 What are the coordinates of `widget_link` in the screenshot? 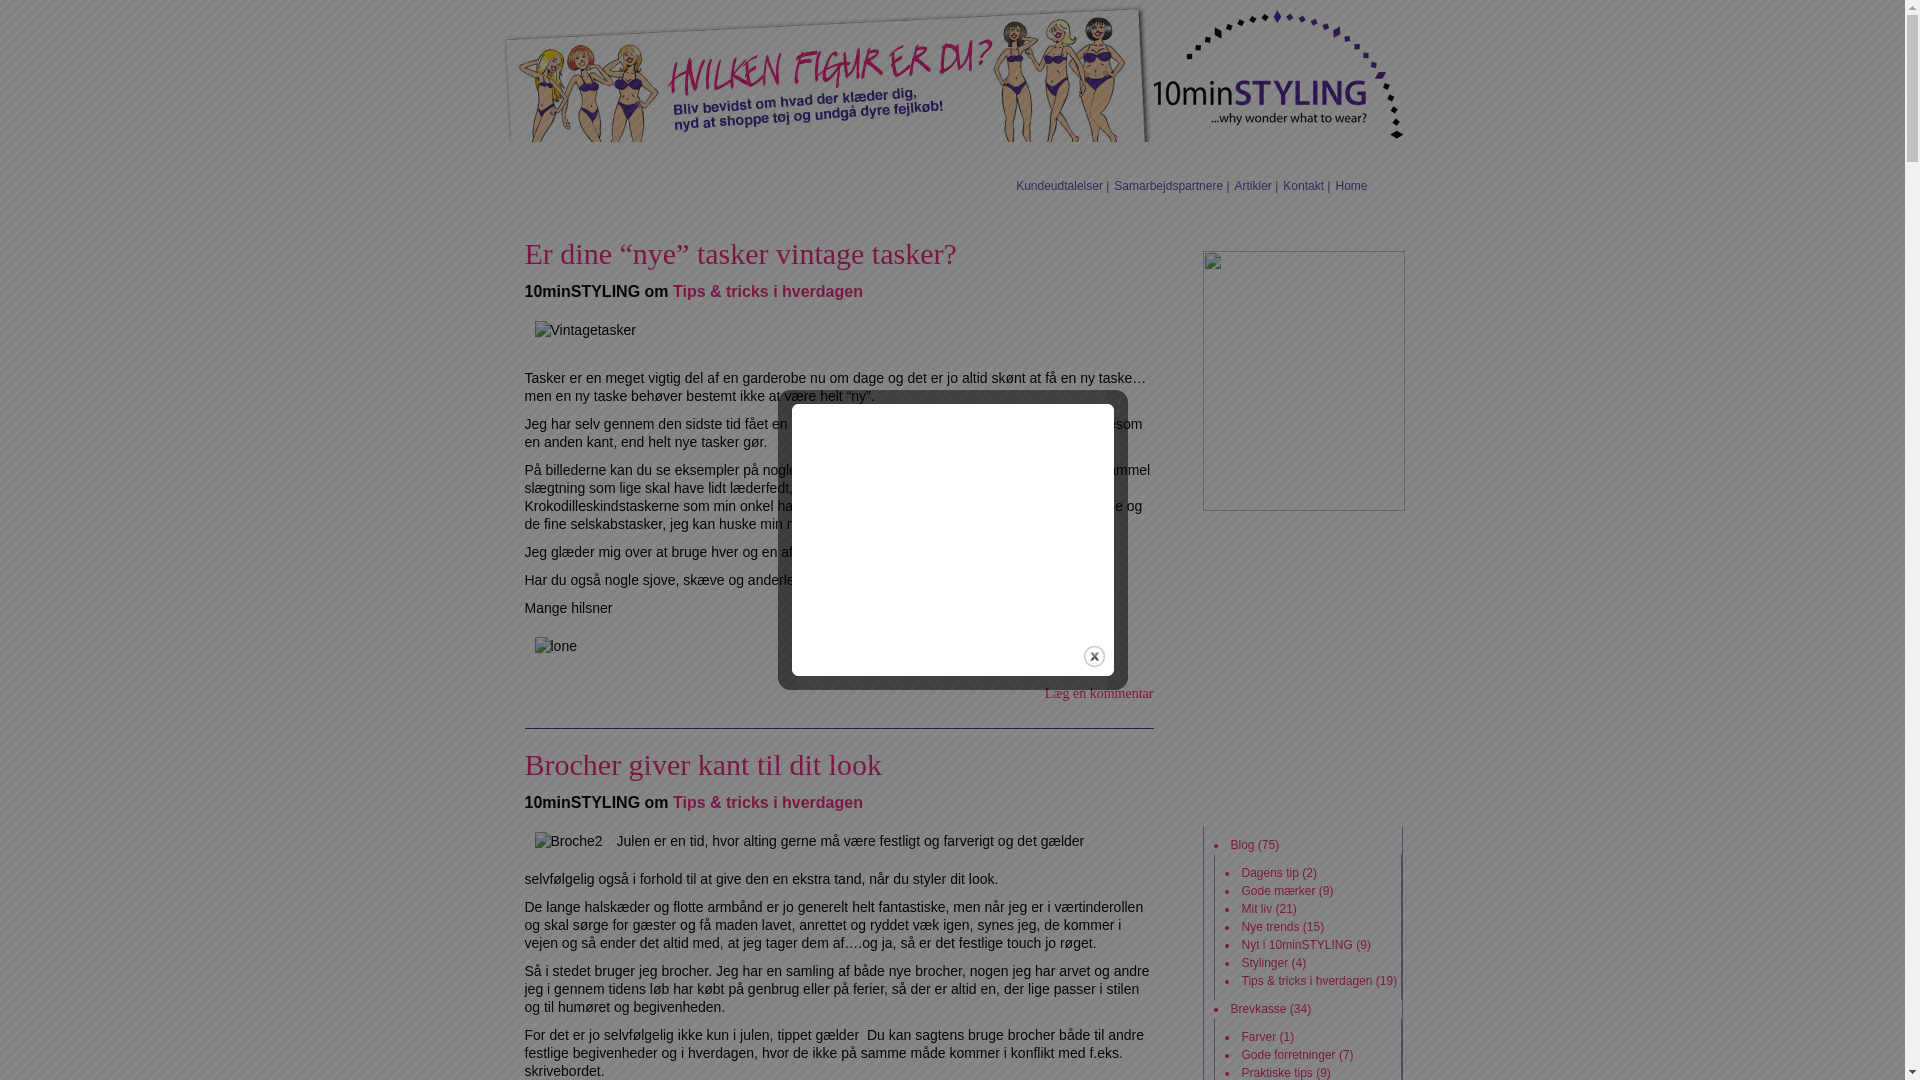 It's located at (1303, 381).